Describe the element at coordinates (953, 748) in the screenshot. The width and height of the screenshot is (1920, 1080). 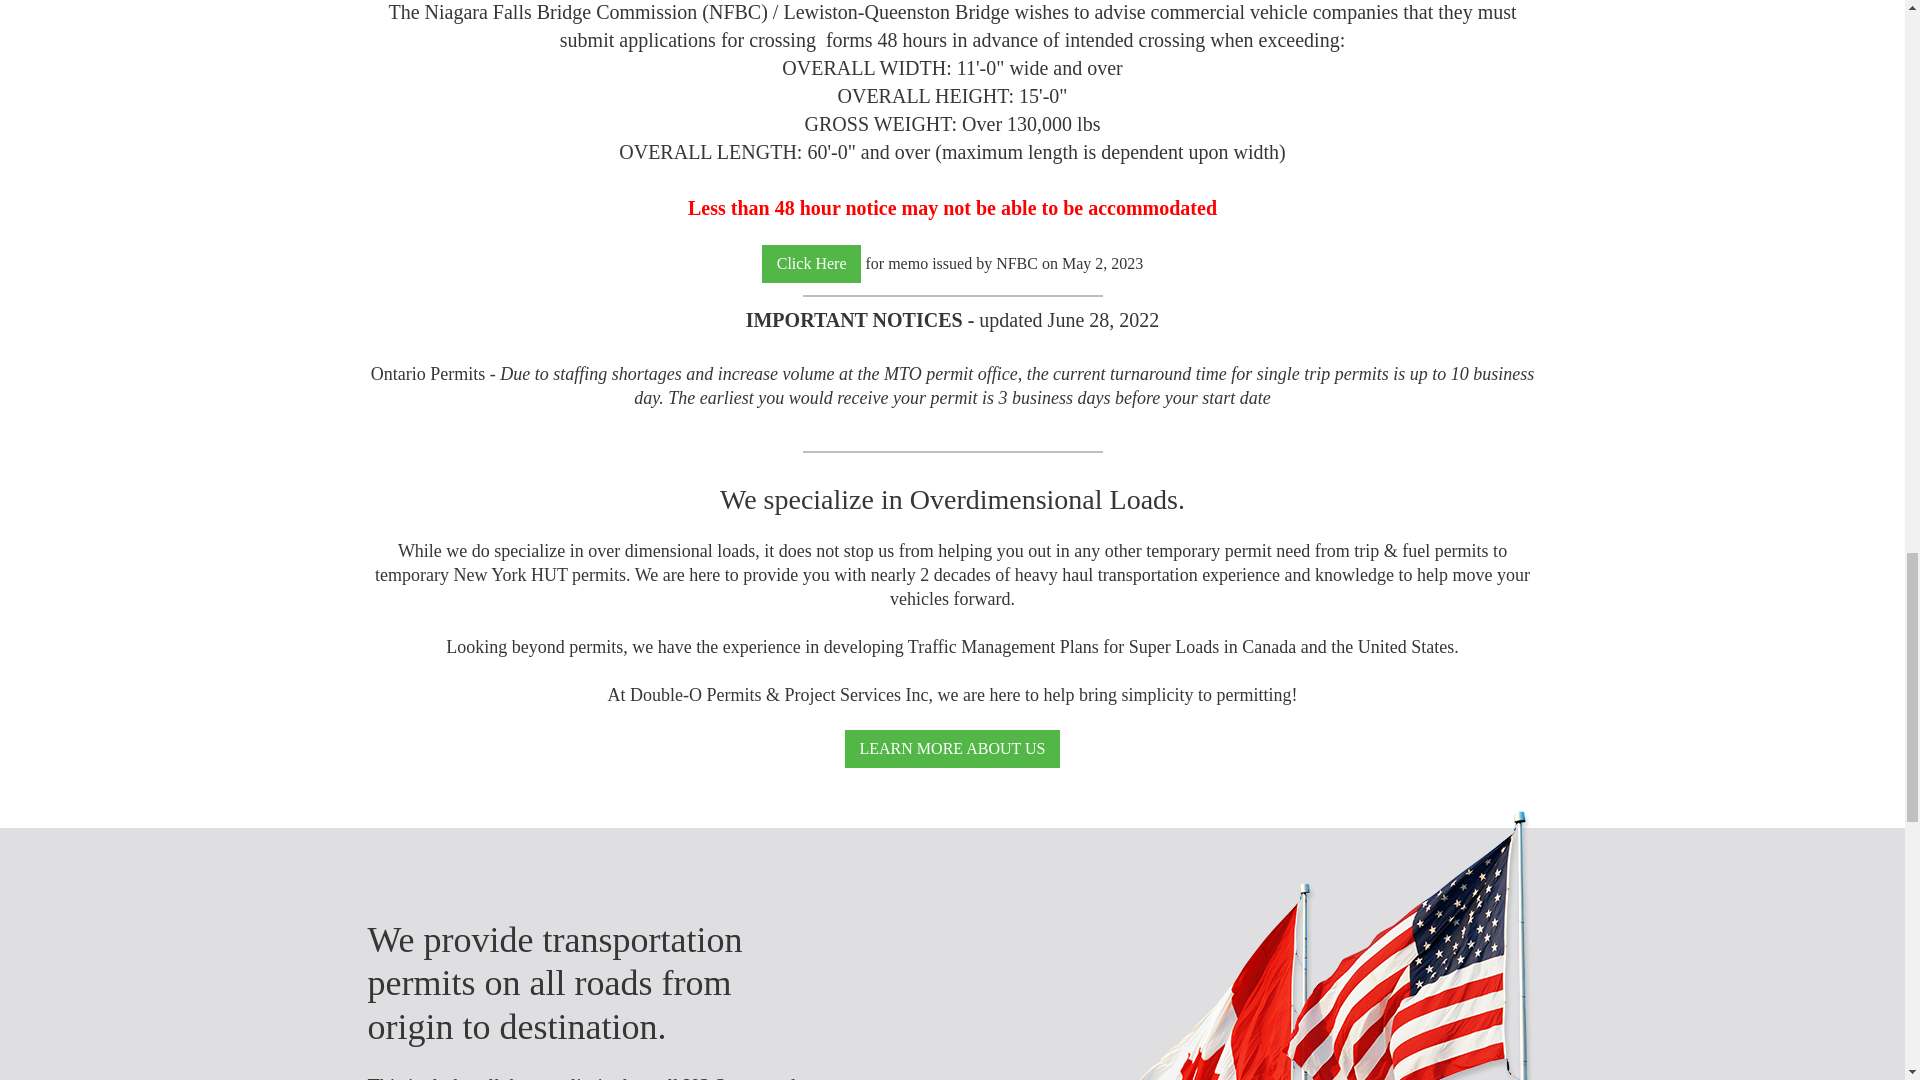
I see `About Us` at that location.